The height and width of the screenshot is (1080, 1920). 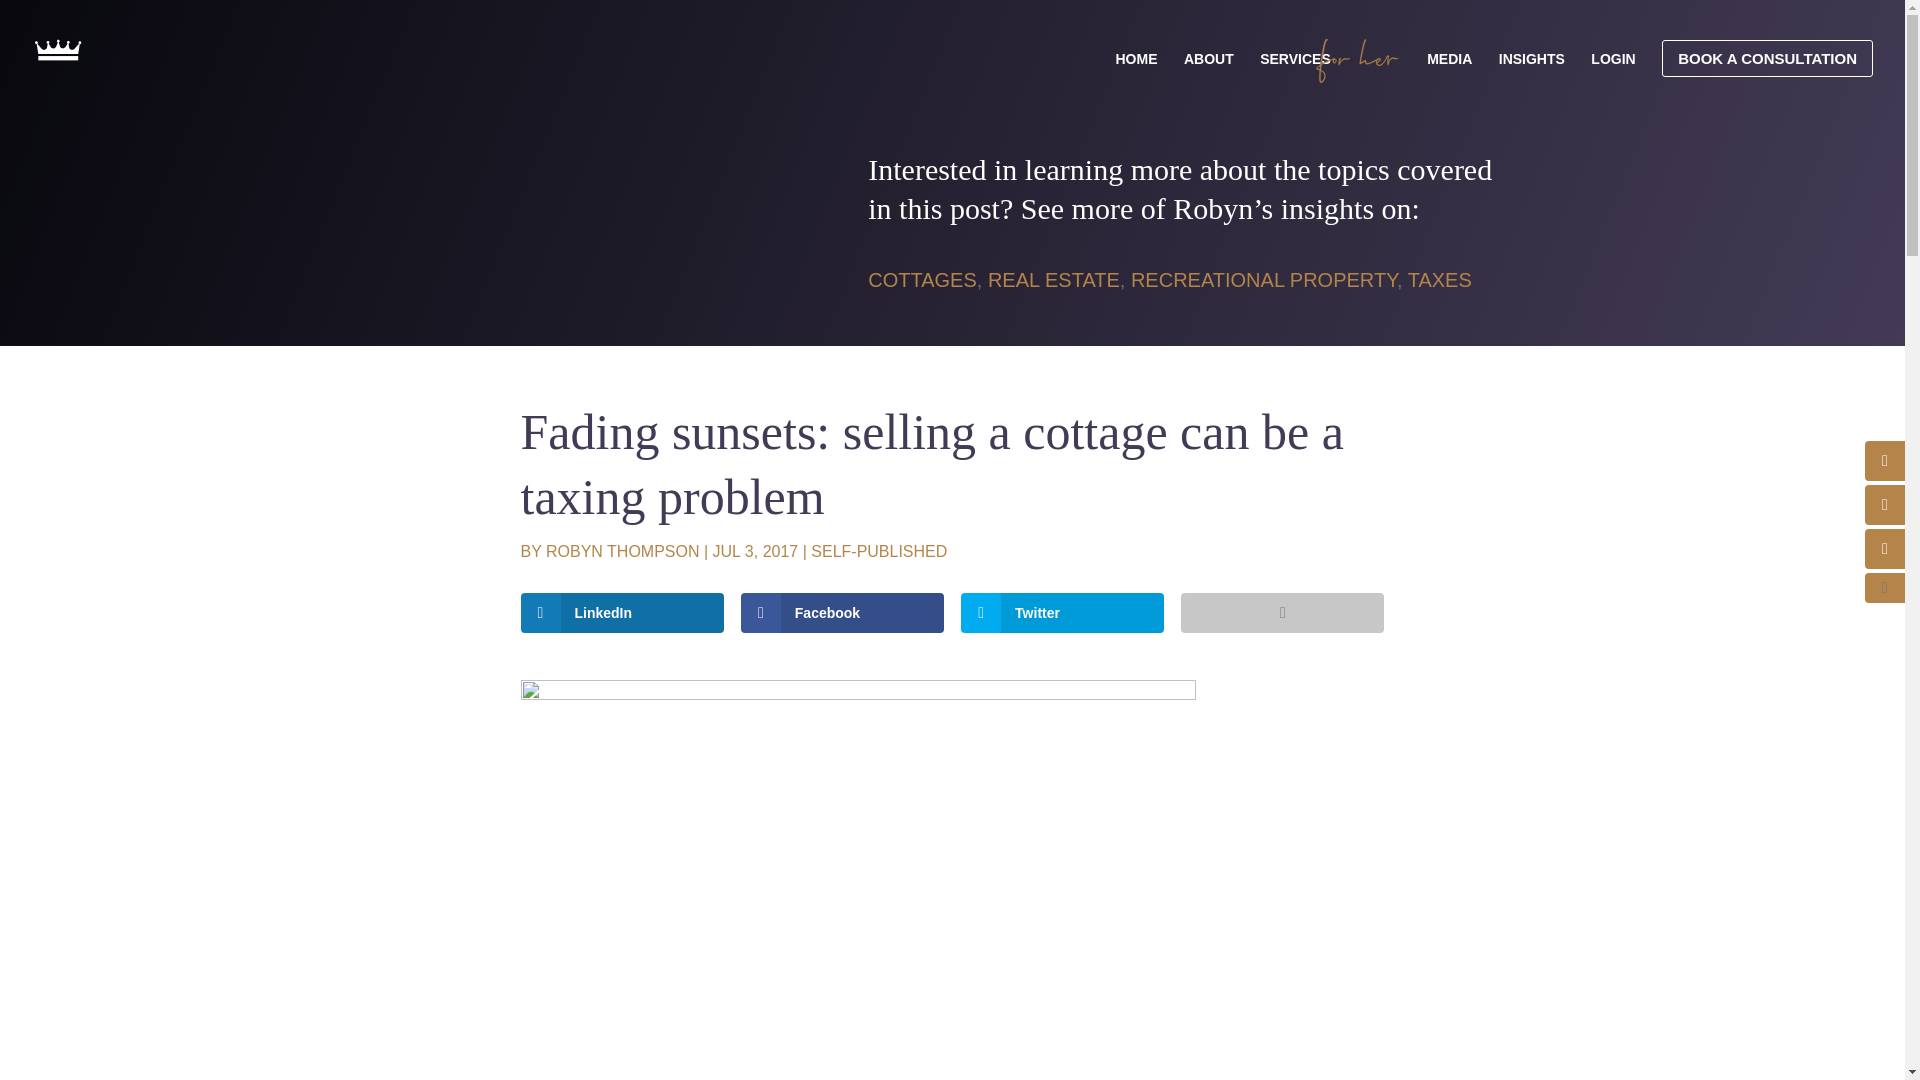 I want to click on RECREATIONAL PROPERTY, so click(x=1264, y=279).